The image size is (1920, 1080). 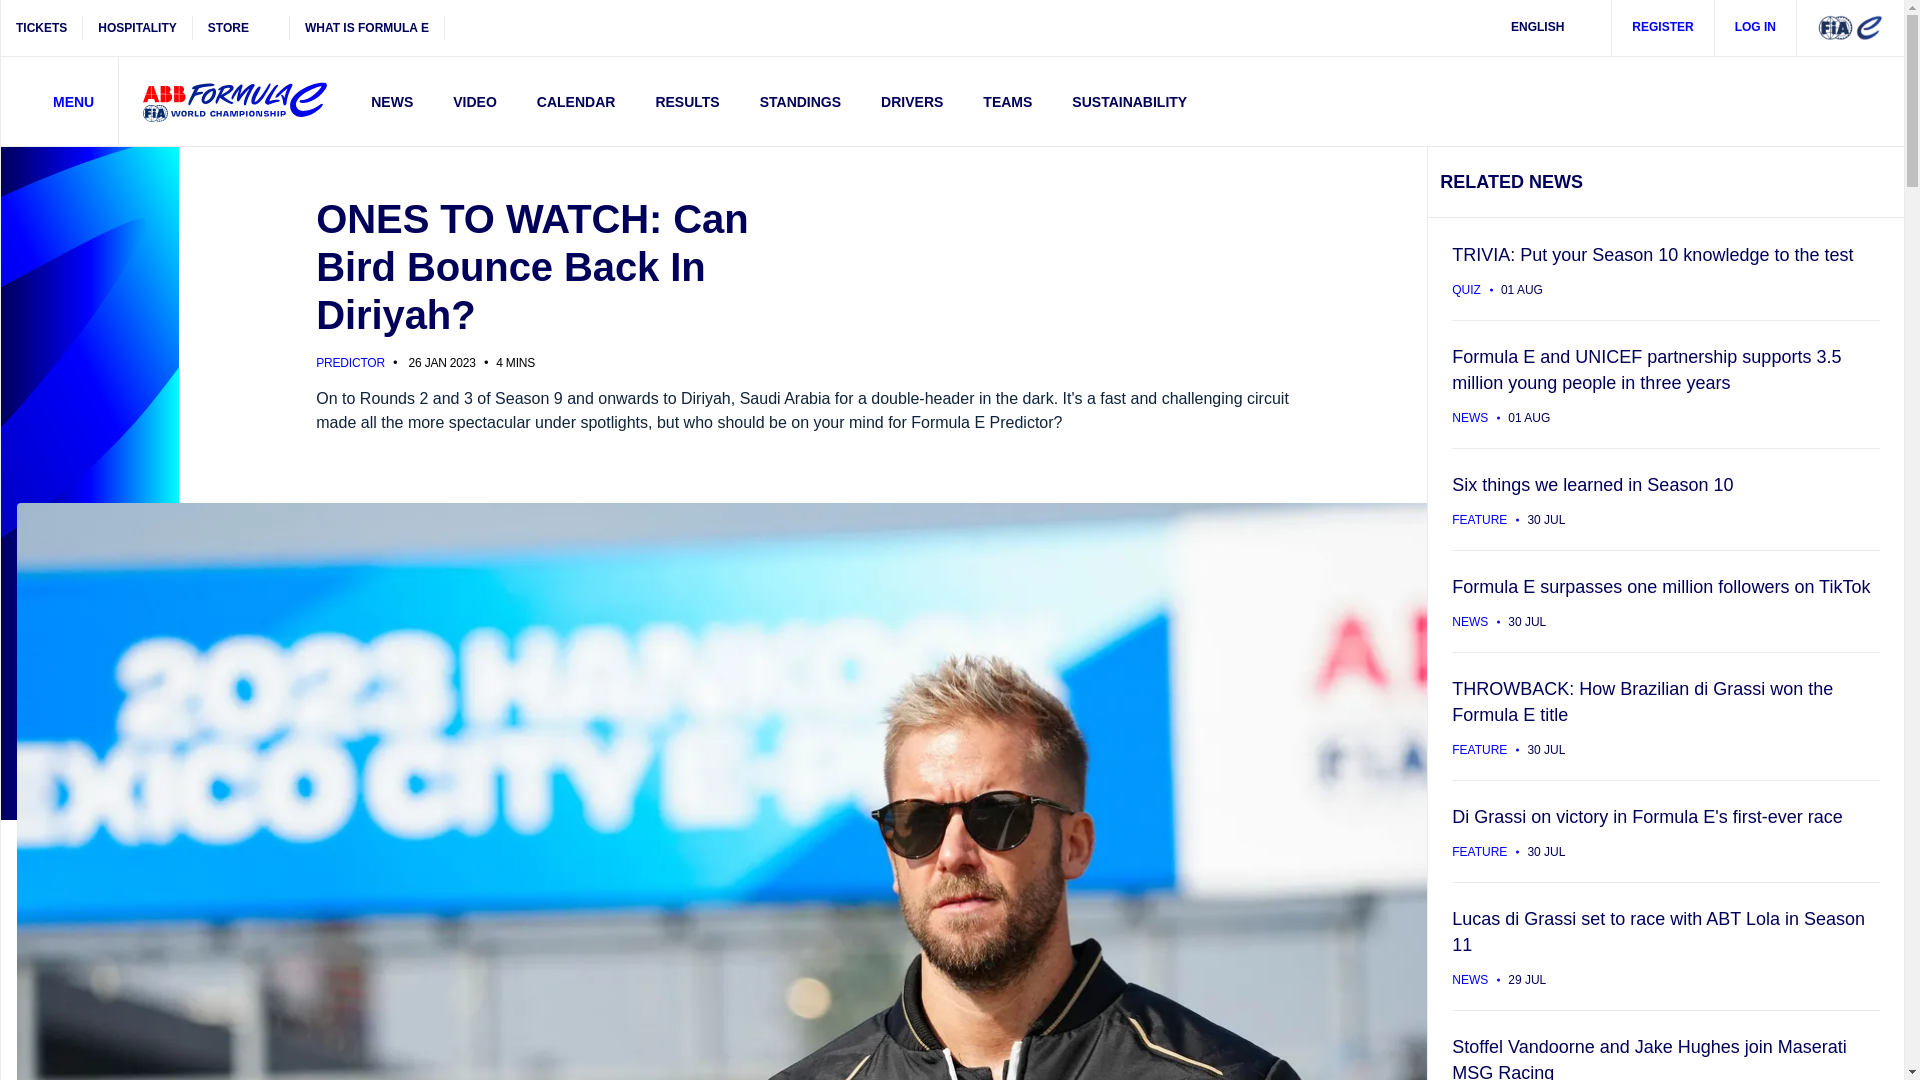 I want to click on TICKETS, so click(x=42, y=28).